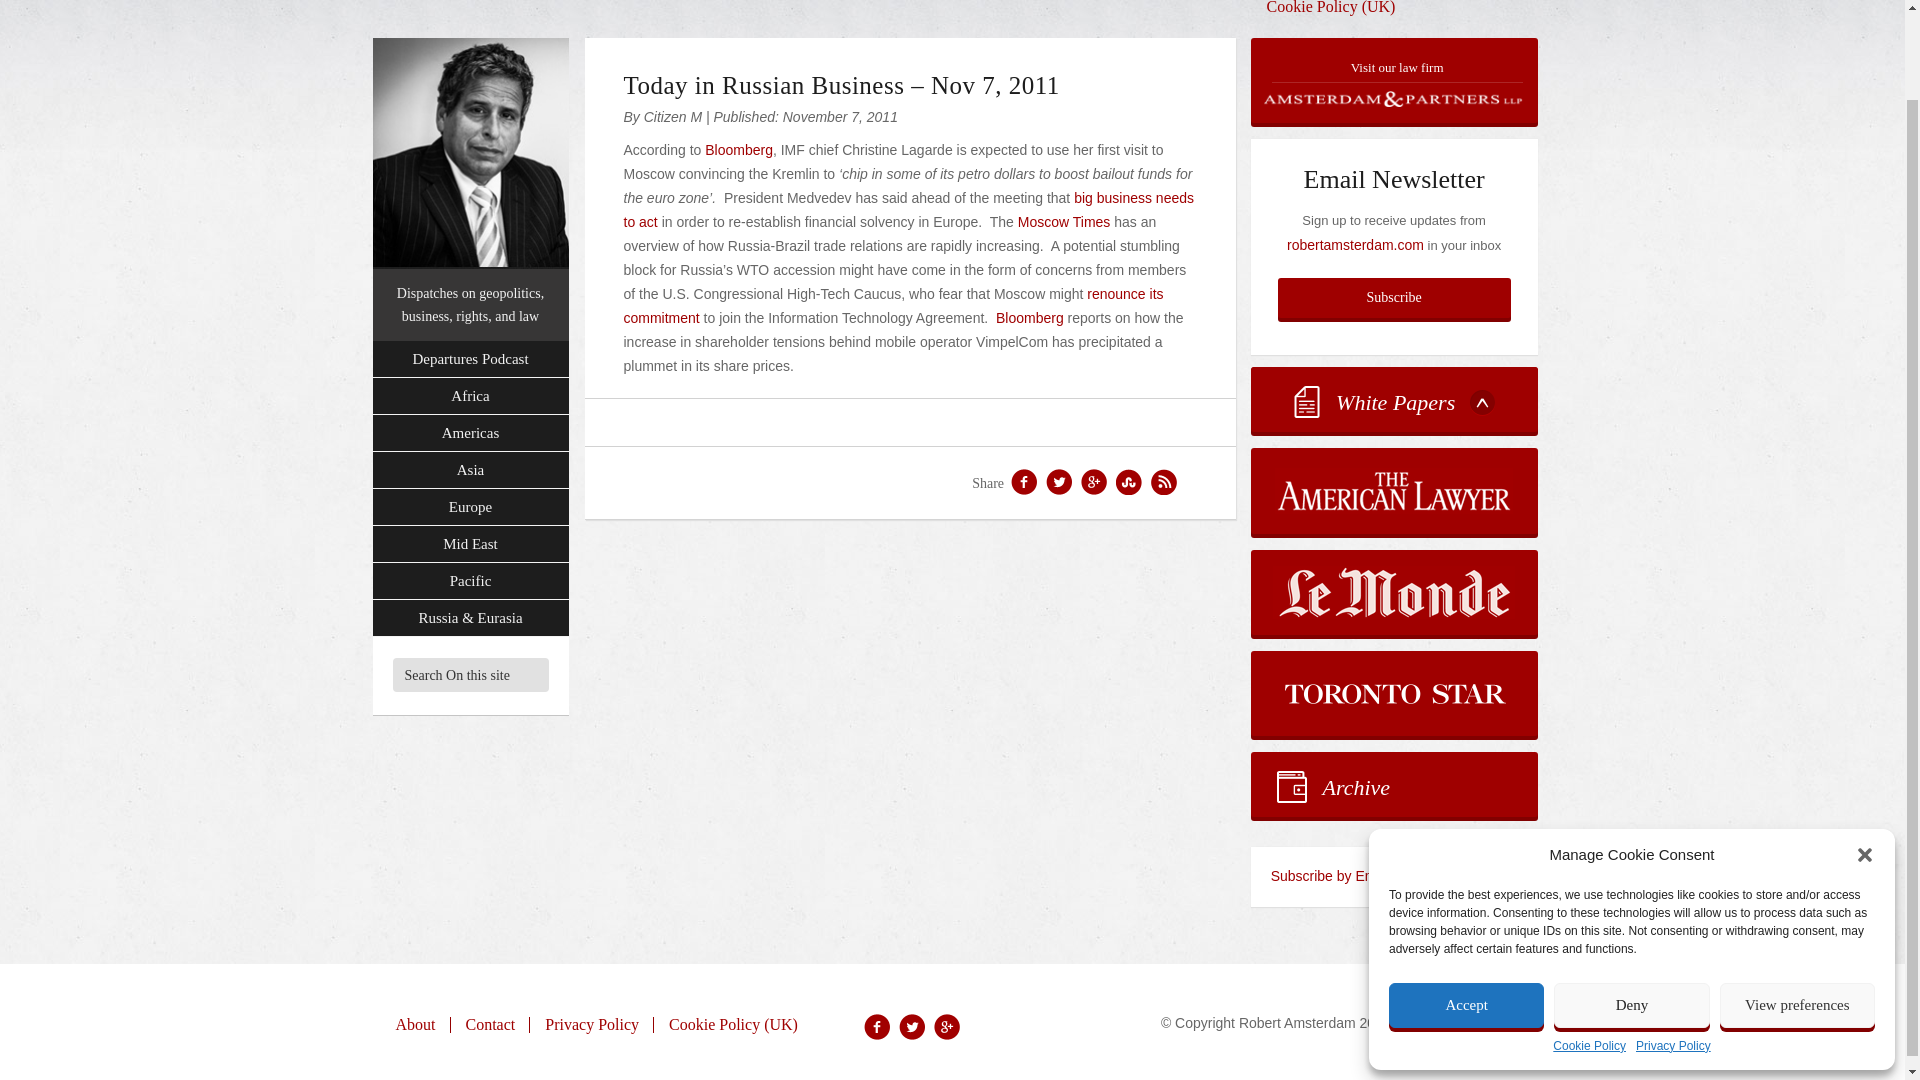  Describe the element at coordinates (1798, 909) in the screenshot. I see `View preferences` at that location.